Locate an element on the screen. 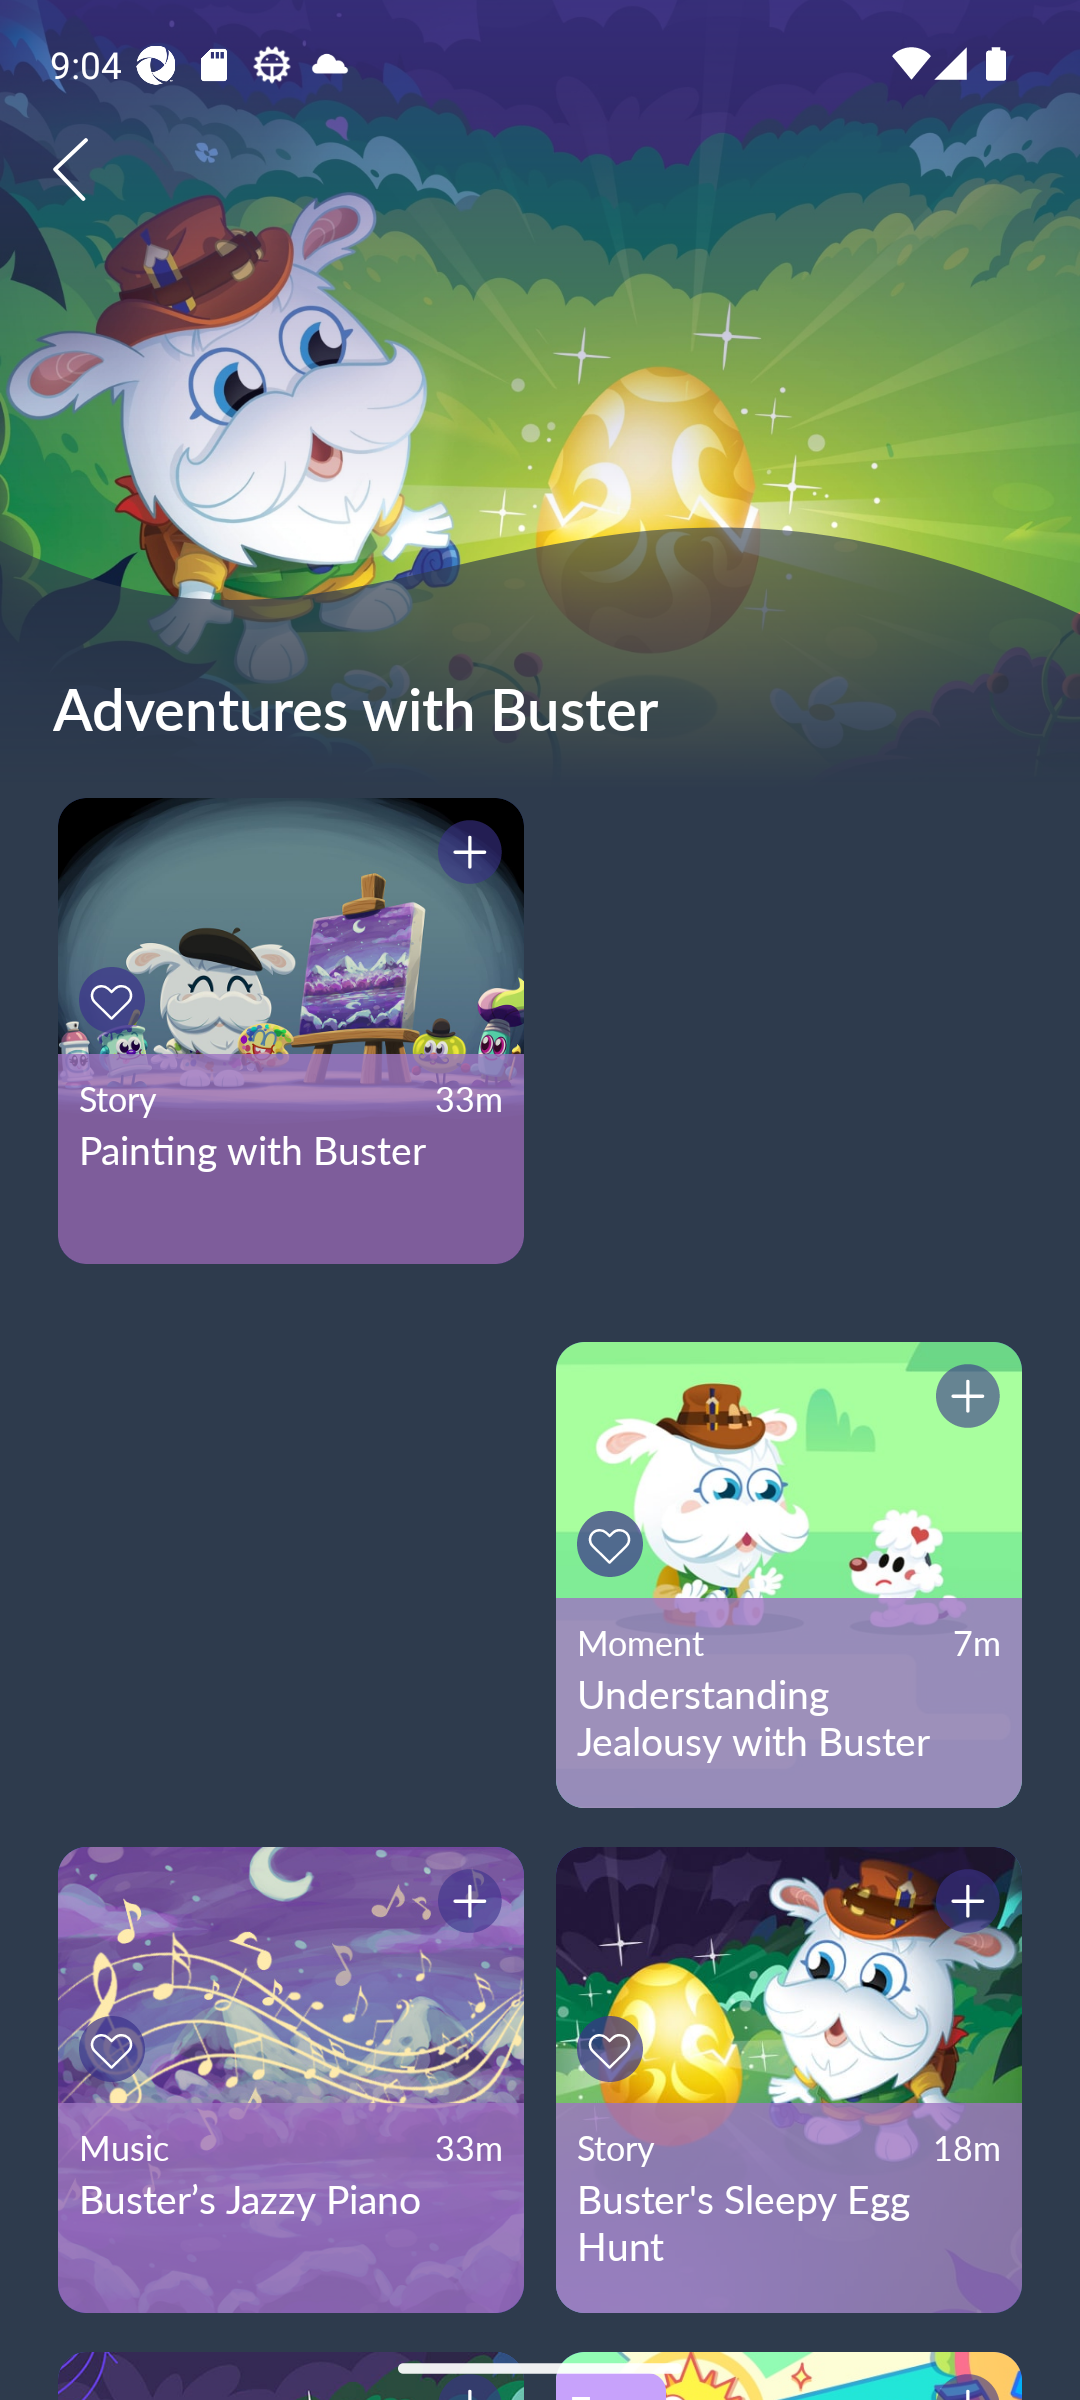  Button is located at coordinates (963, 1400).